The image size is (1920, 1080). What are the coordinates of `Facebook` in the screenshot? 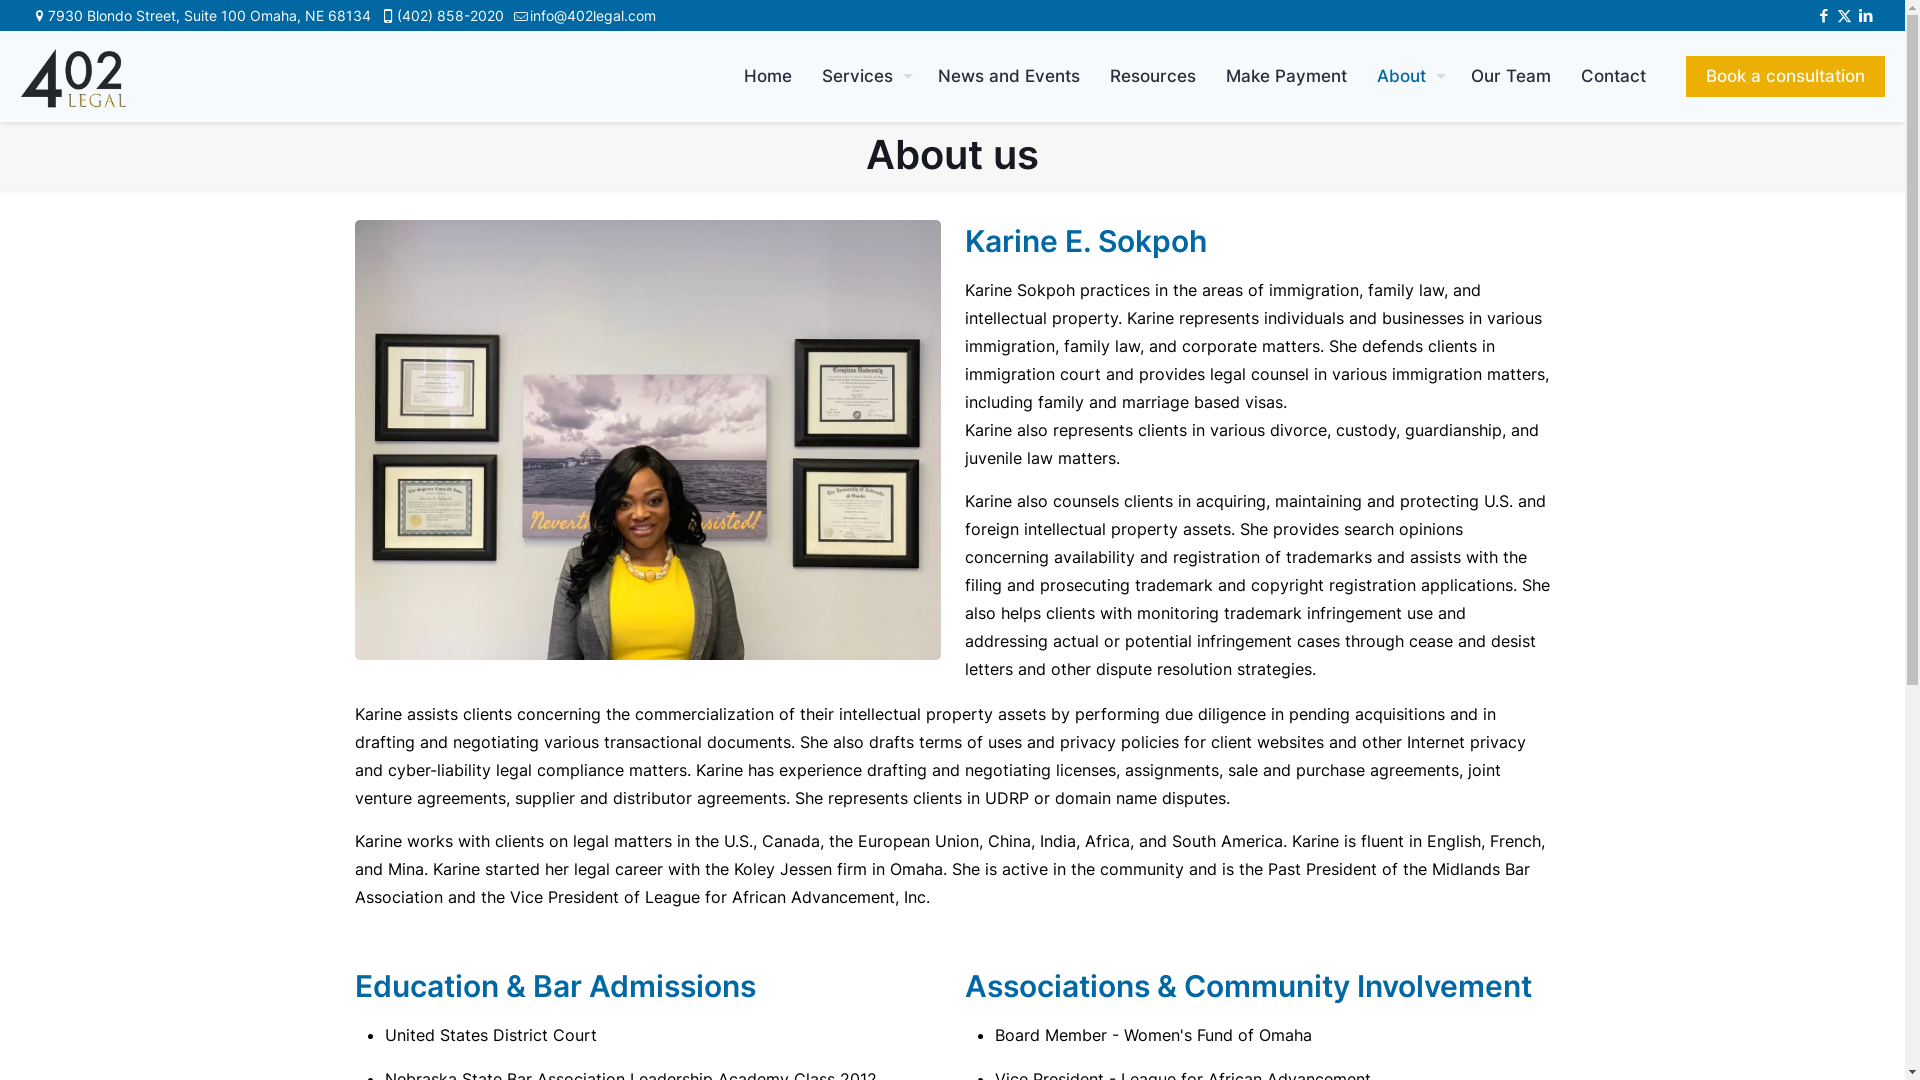 It's located at (1824, 16).